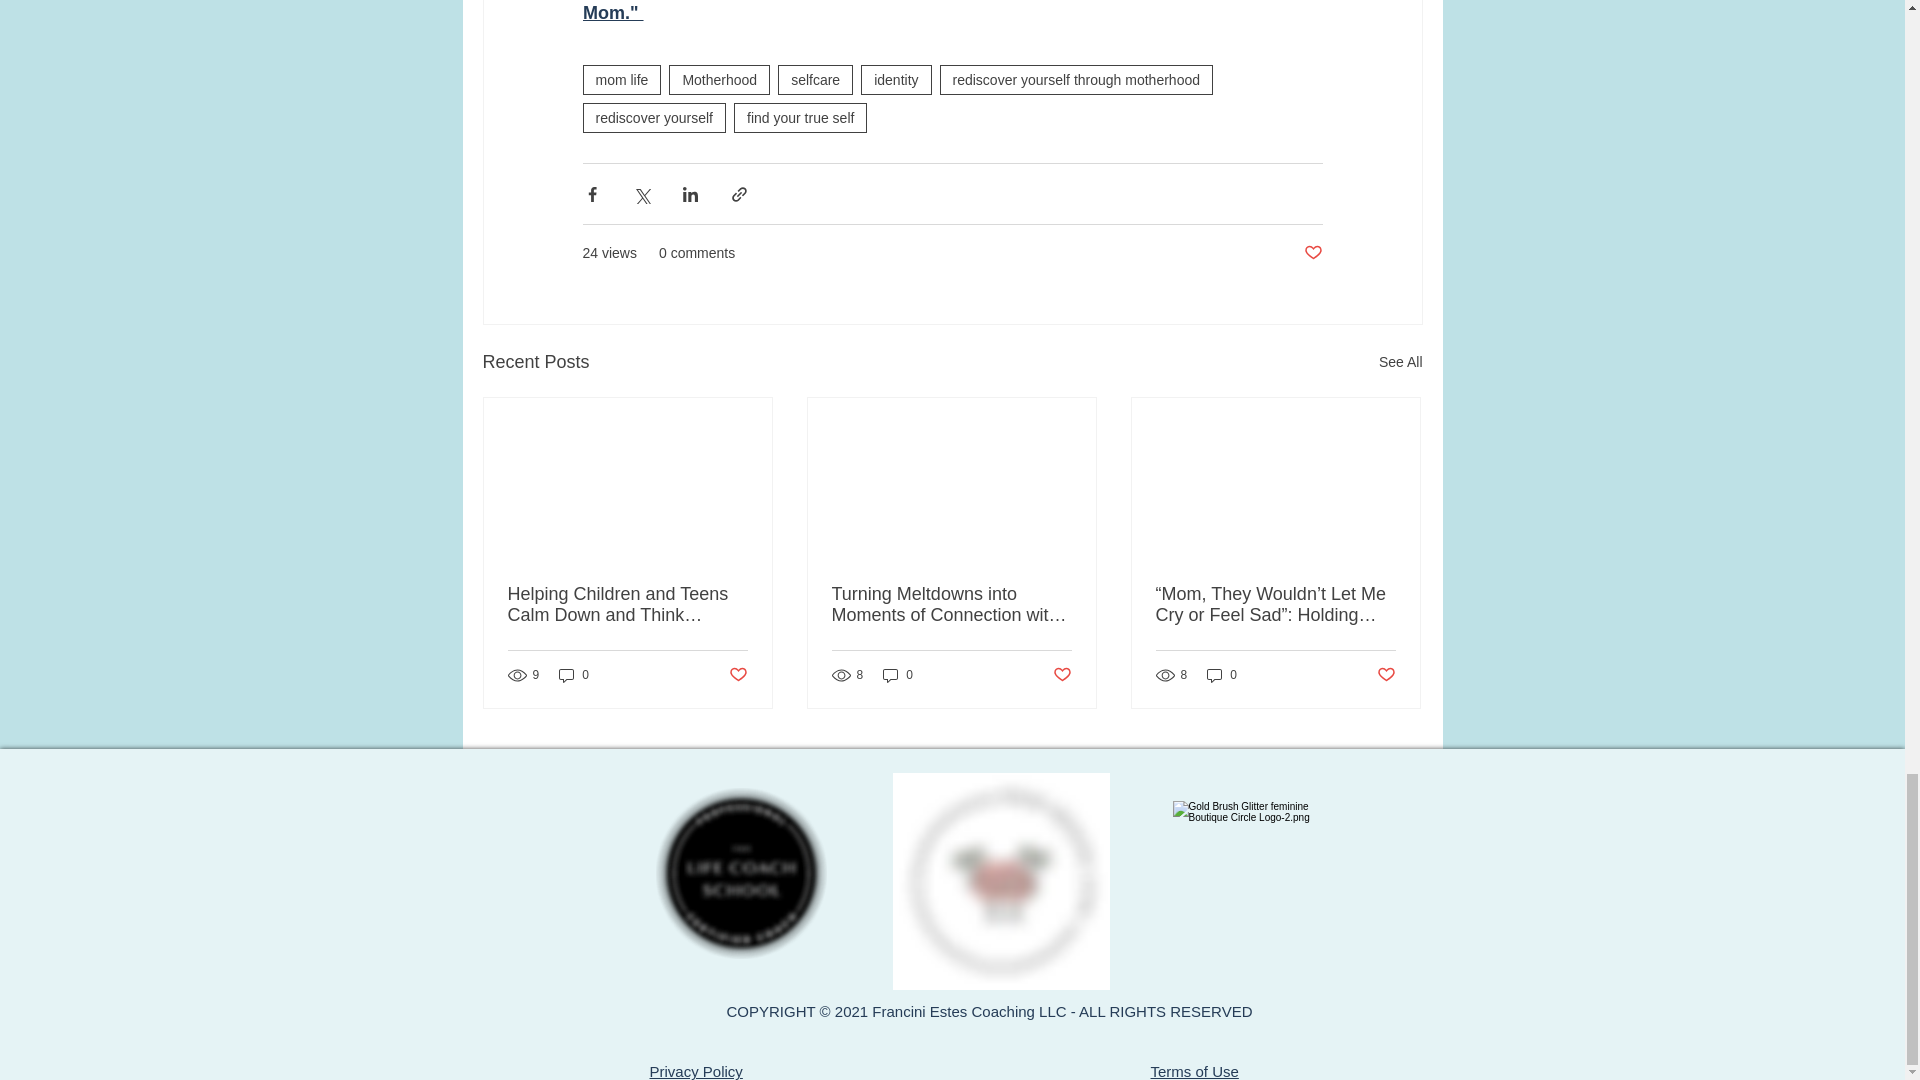  I want to click on mom life, so click(620, 80).